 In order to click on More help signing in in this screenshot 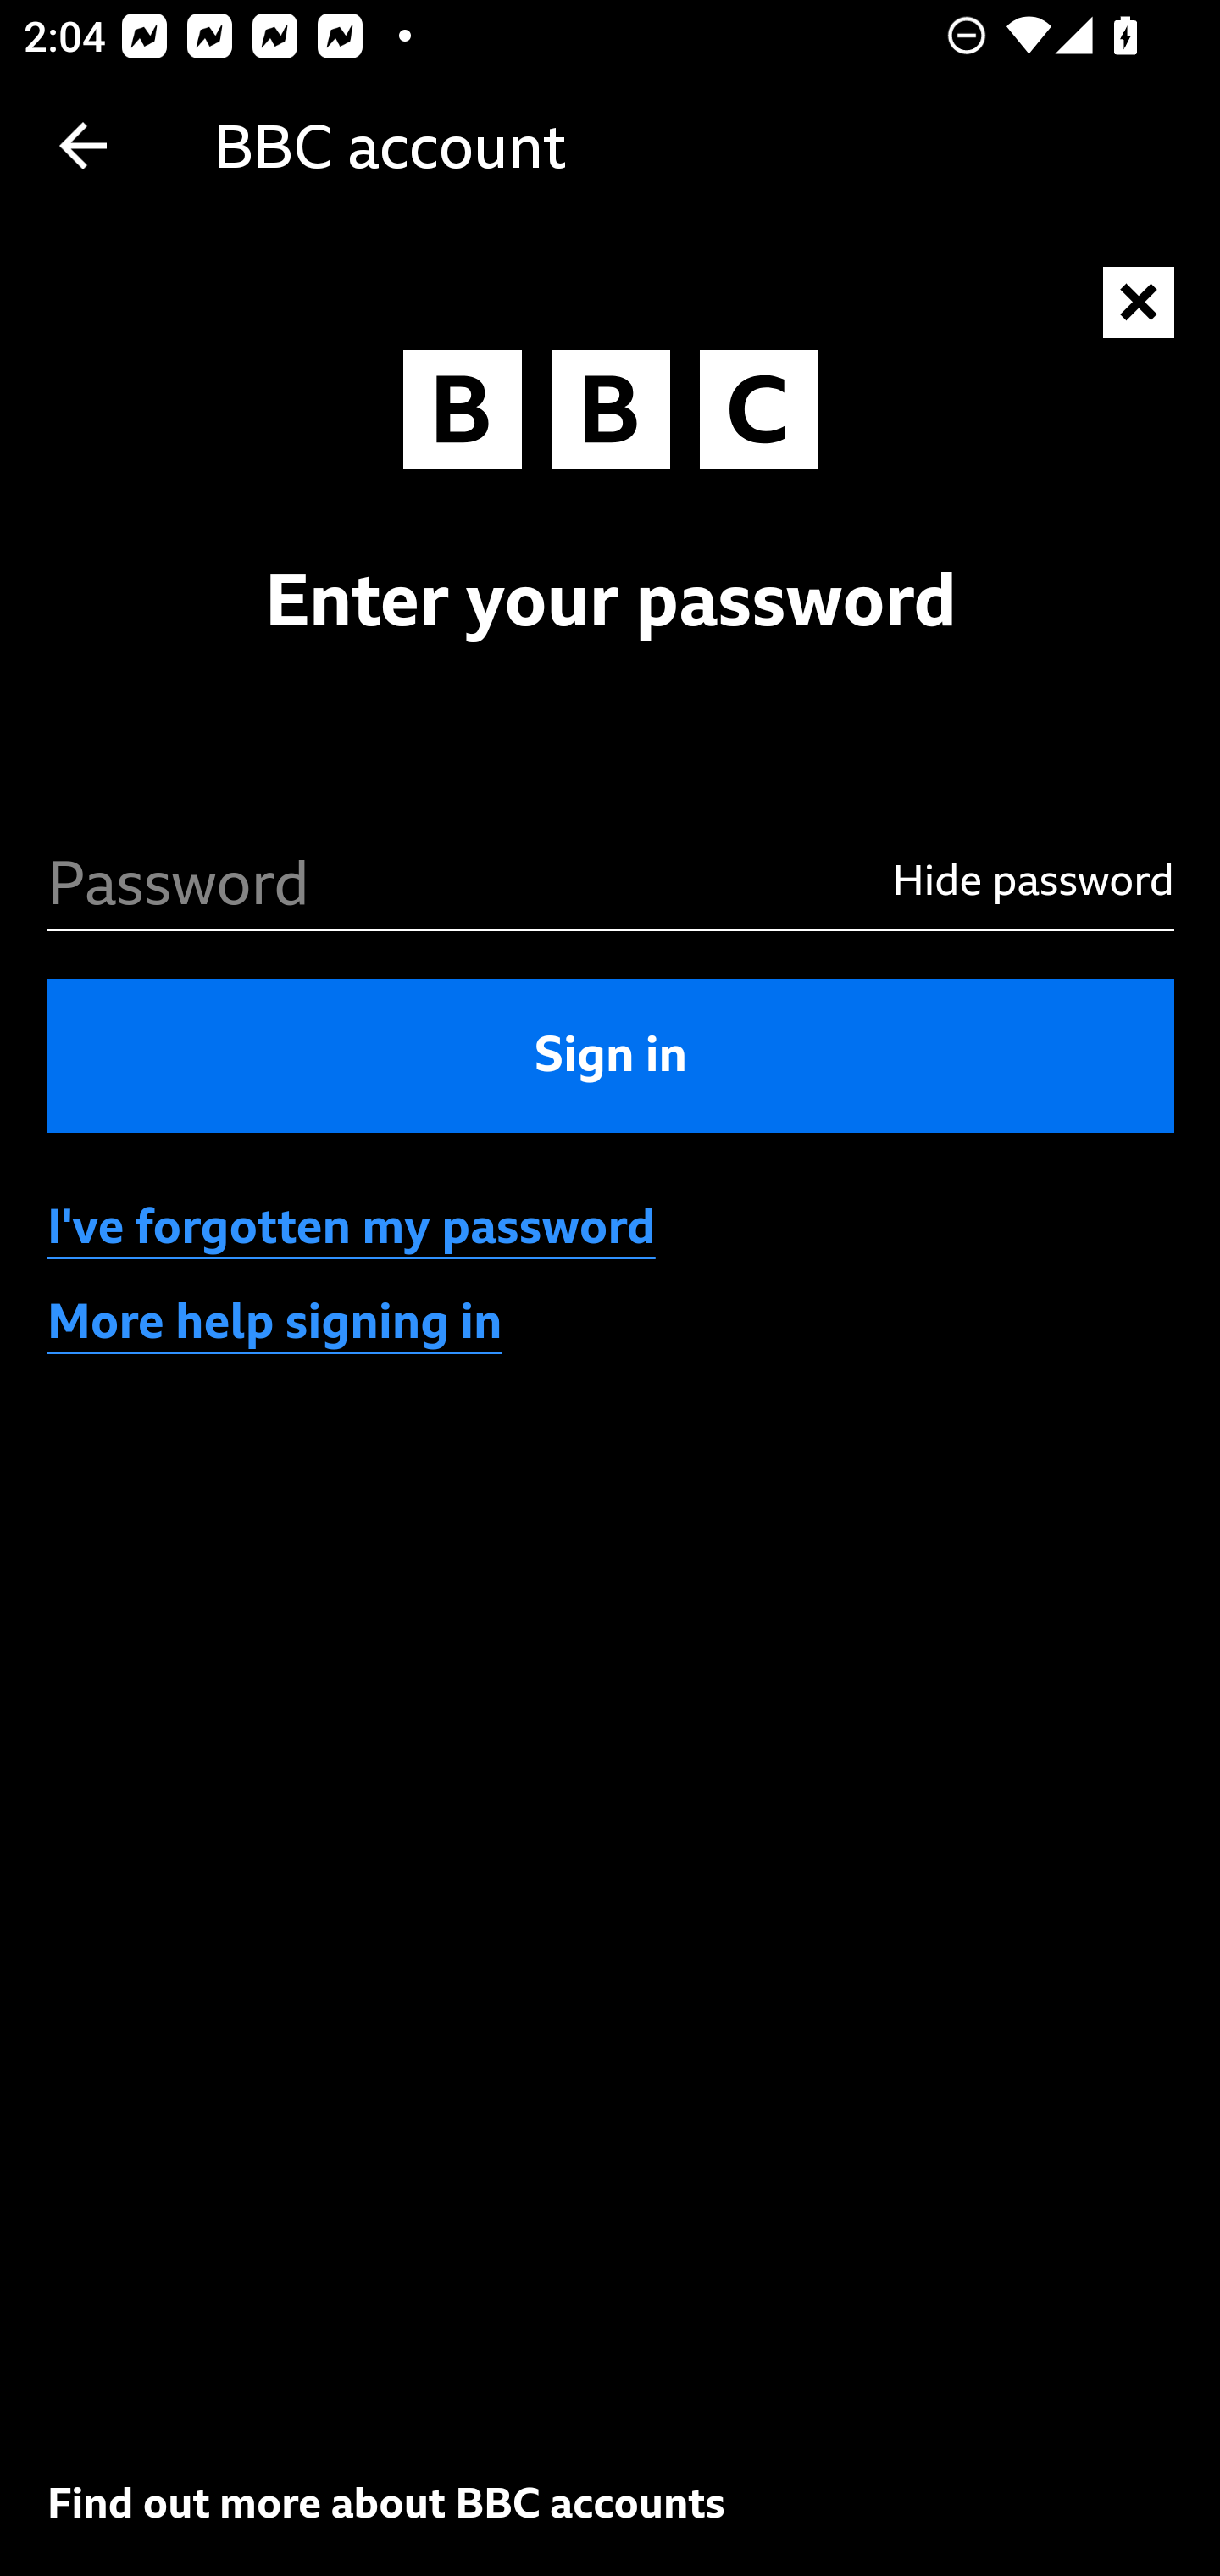, I will do `click(275, 1323)`.